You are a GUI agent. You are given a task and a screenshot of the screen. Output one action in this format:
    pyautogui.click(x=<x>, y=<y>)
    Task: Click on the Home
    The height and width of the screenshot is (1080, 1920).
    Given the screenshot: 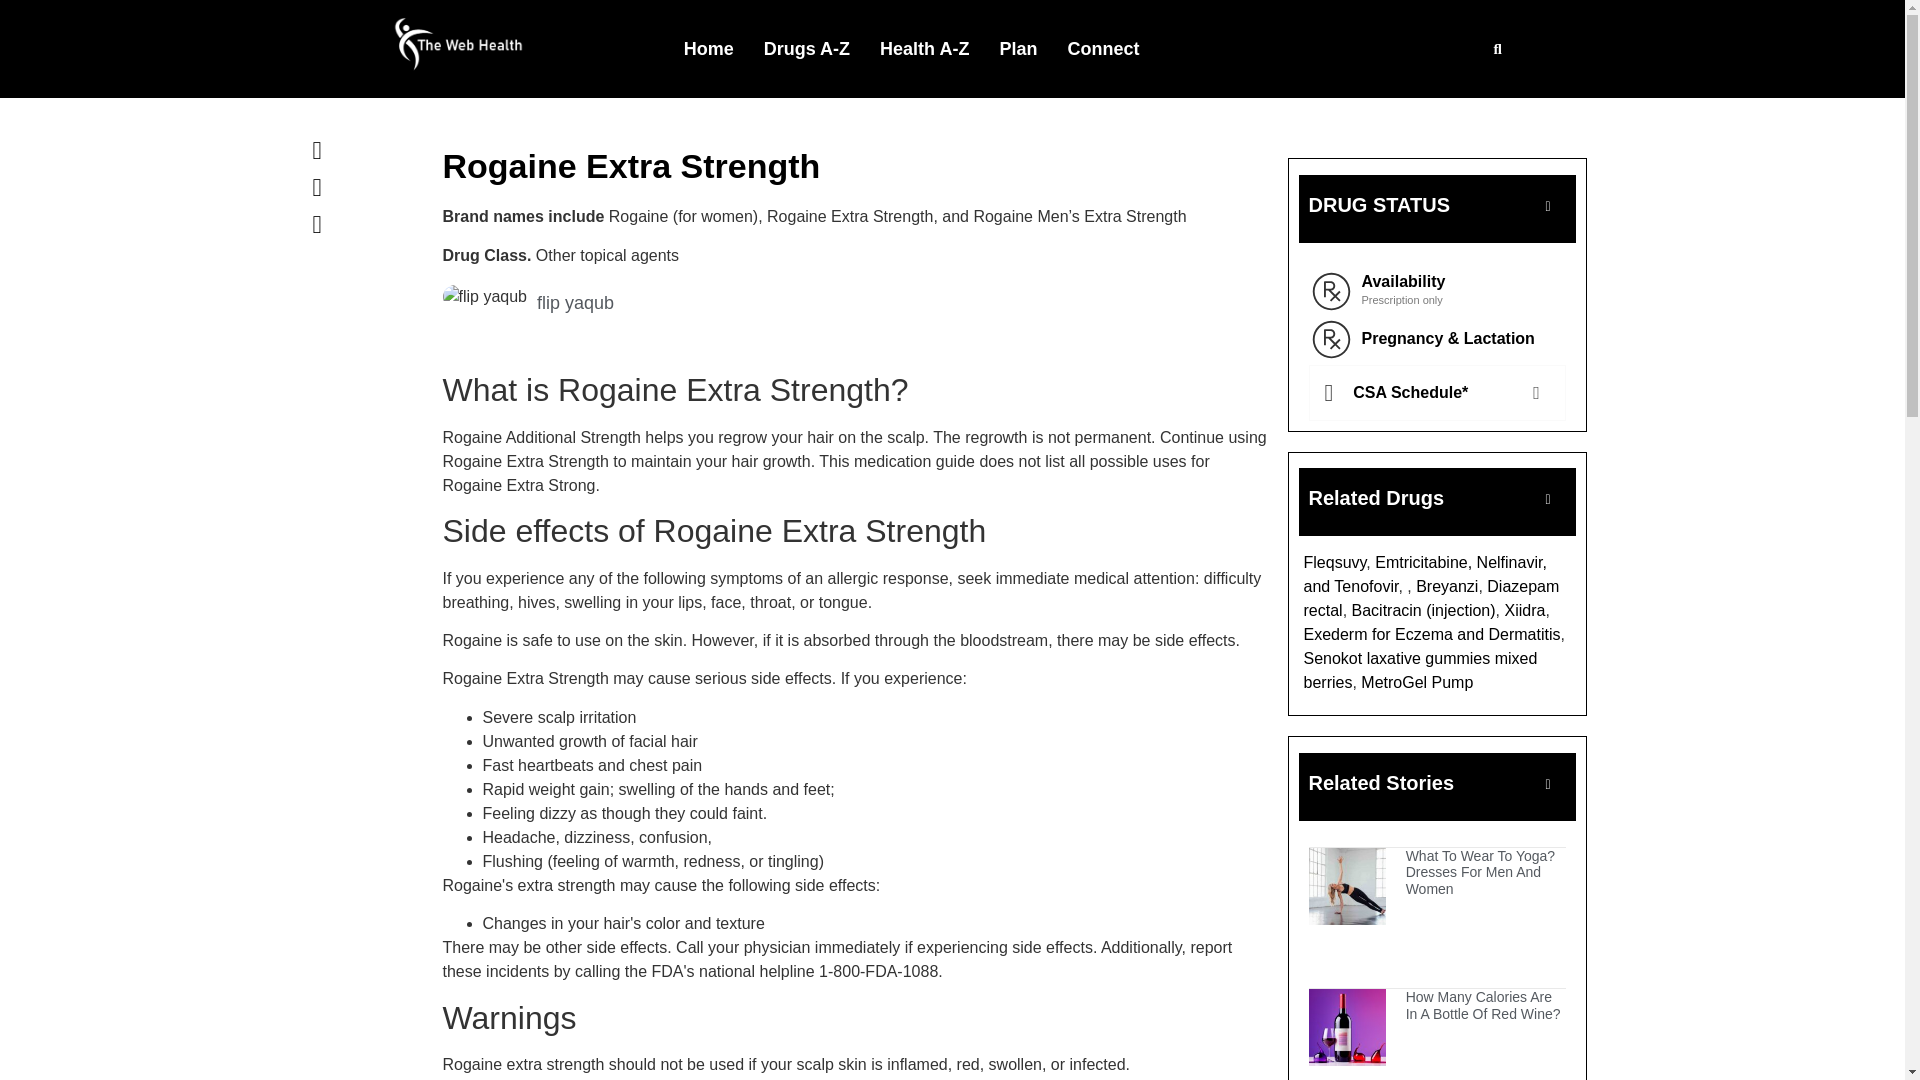 What is the action you would take?
    pyautogui.click(x=708, y=48)
    